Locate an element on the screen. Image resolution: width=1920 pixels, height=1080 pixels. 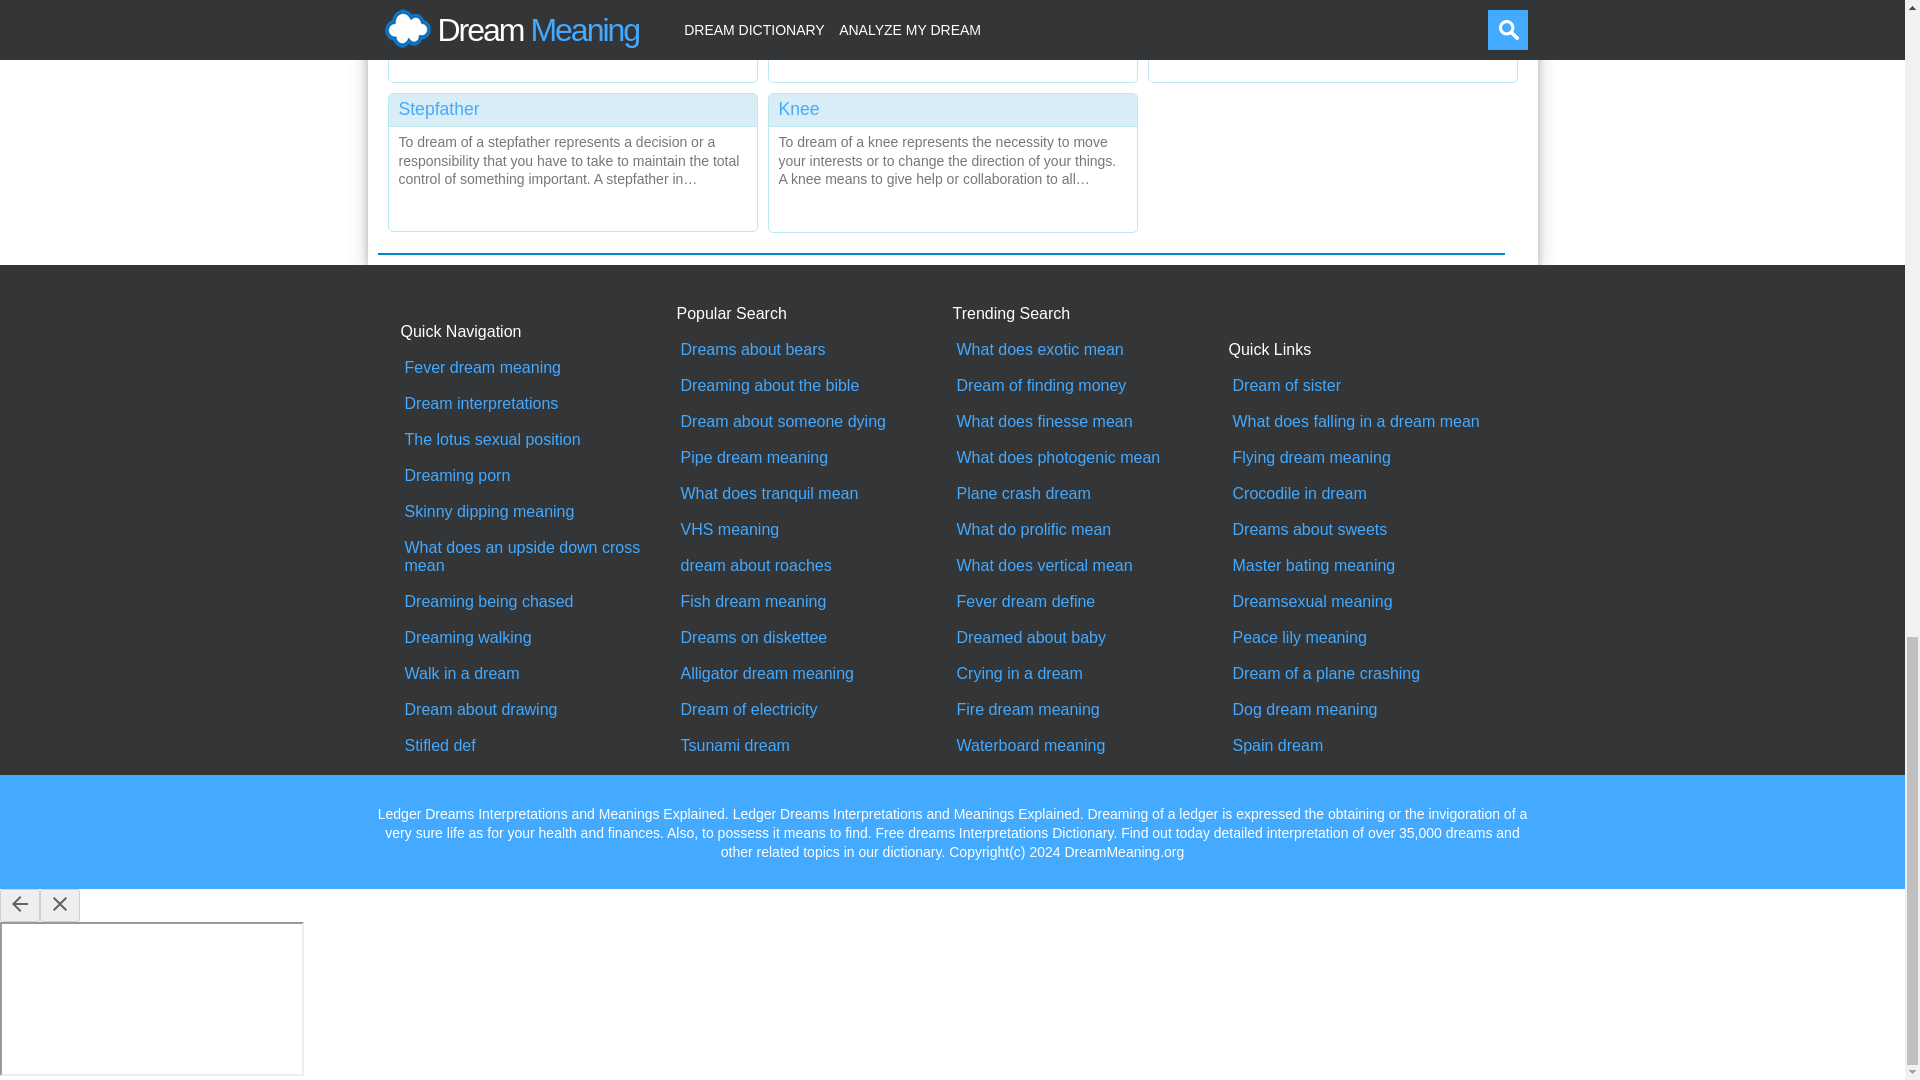
What does an upside down cross mean is located at coordinates (538, 556).